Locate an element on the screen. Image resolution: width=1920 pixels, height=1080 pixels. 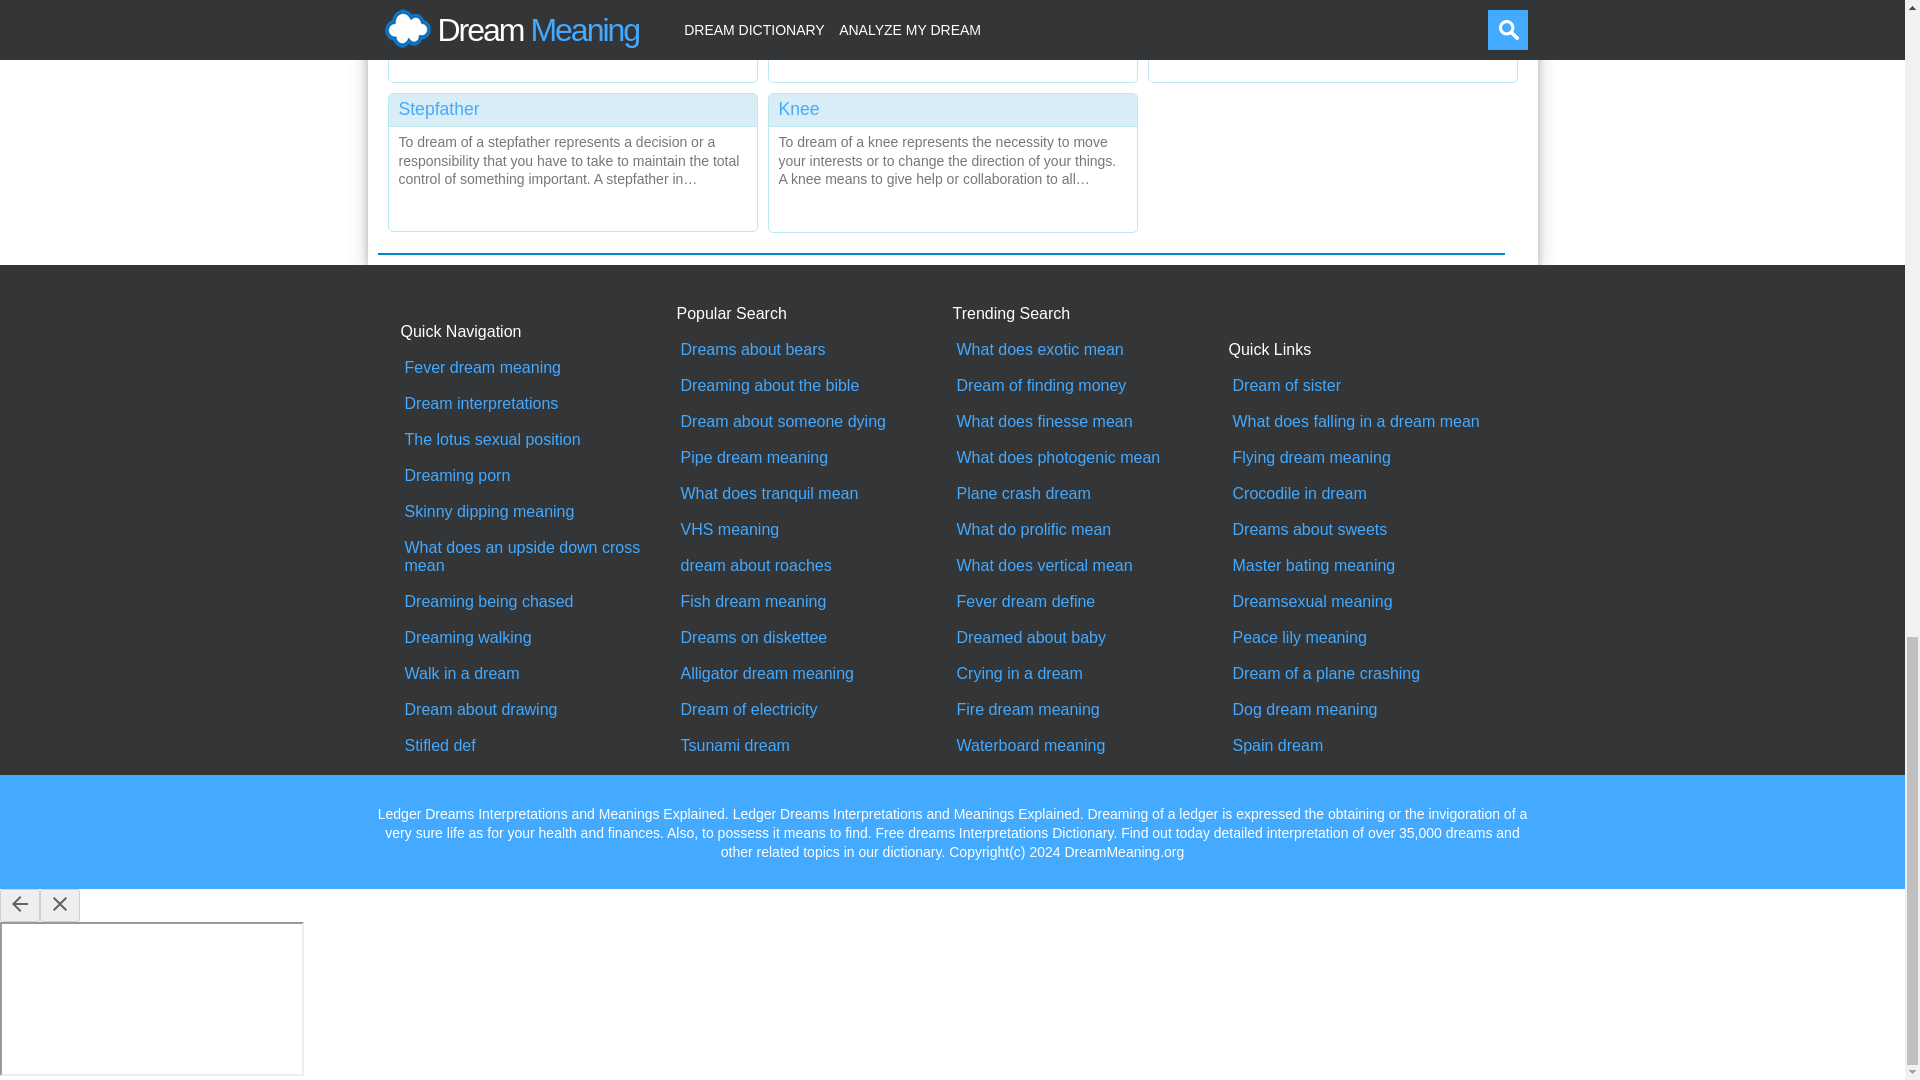
What does an upside down cross mean is located at coordinates (538, 556).